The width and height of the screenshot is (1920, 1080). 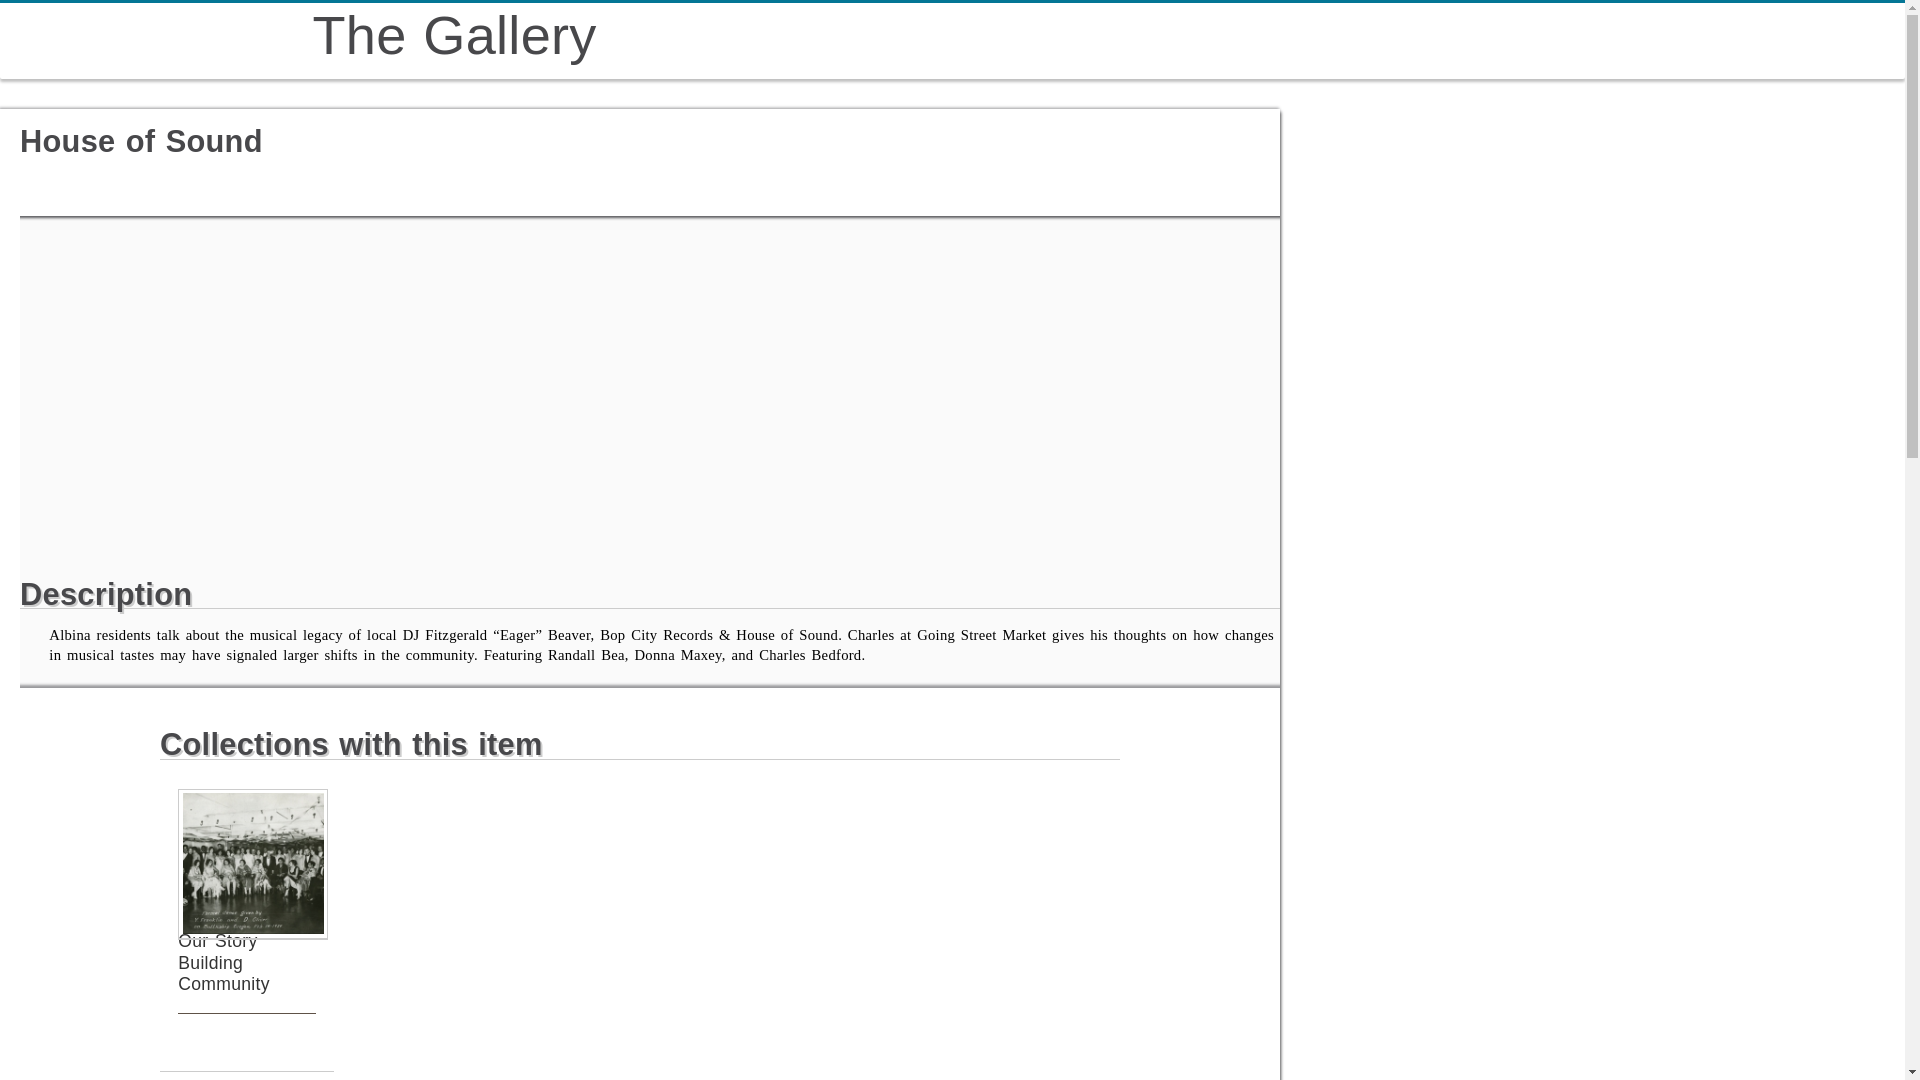 I want to click on Our Story Building Community, so click(x=223, y=961).